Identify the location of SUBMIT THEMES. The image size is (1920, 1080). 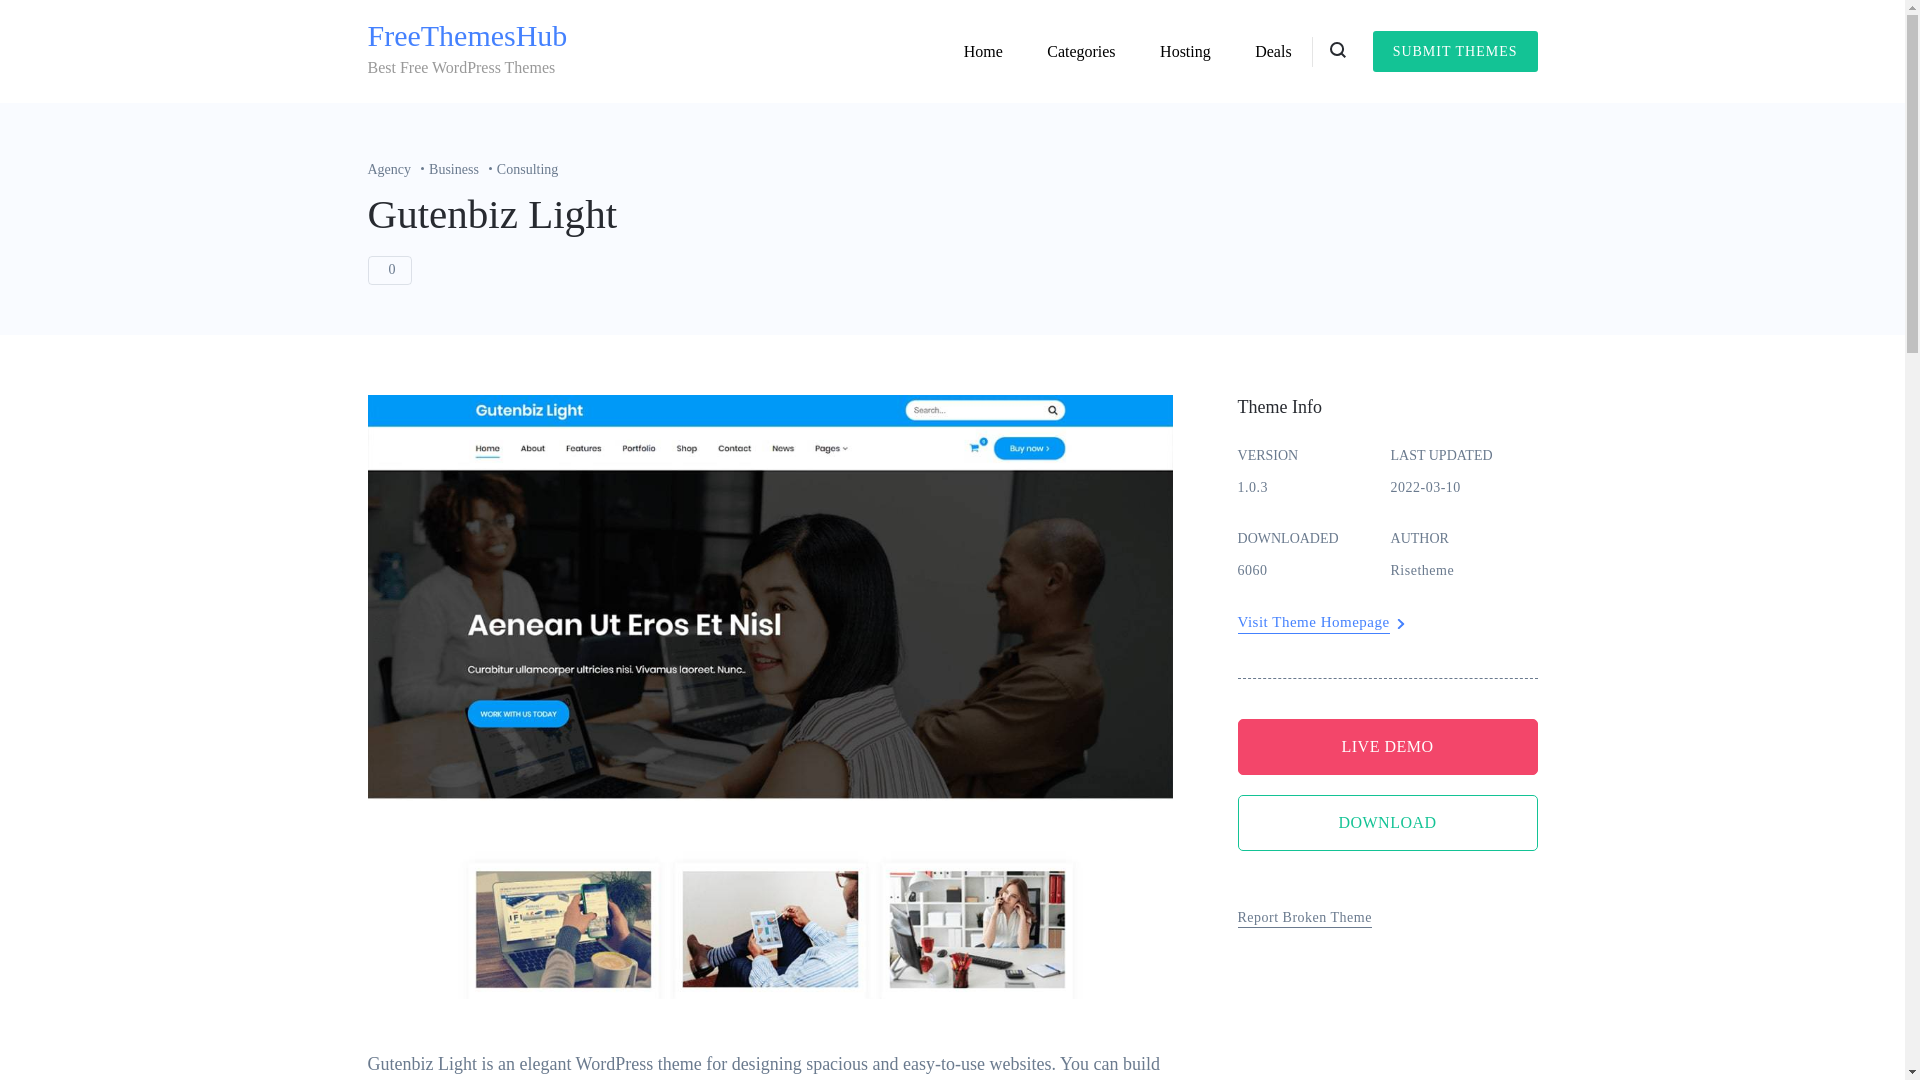
(1454, 52).